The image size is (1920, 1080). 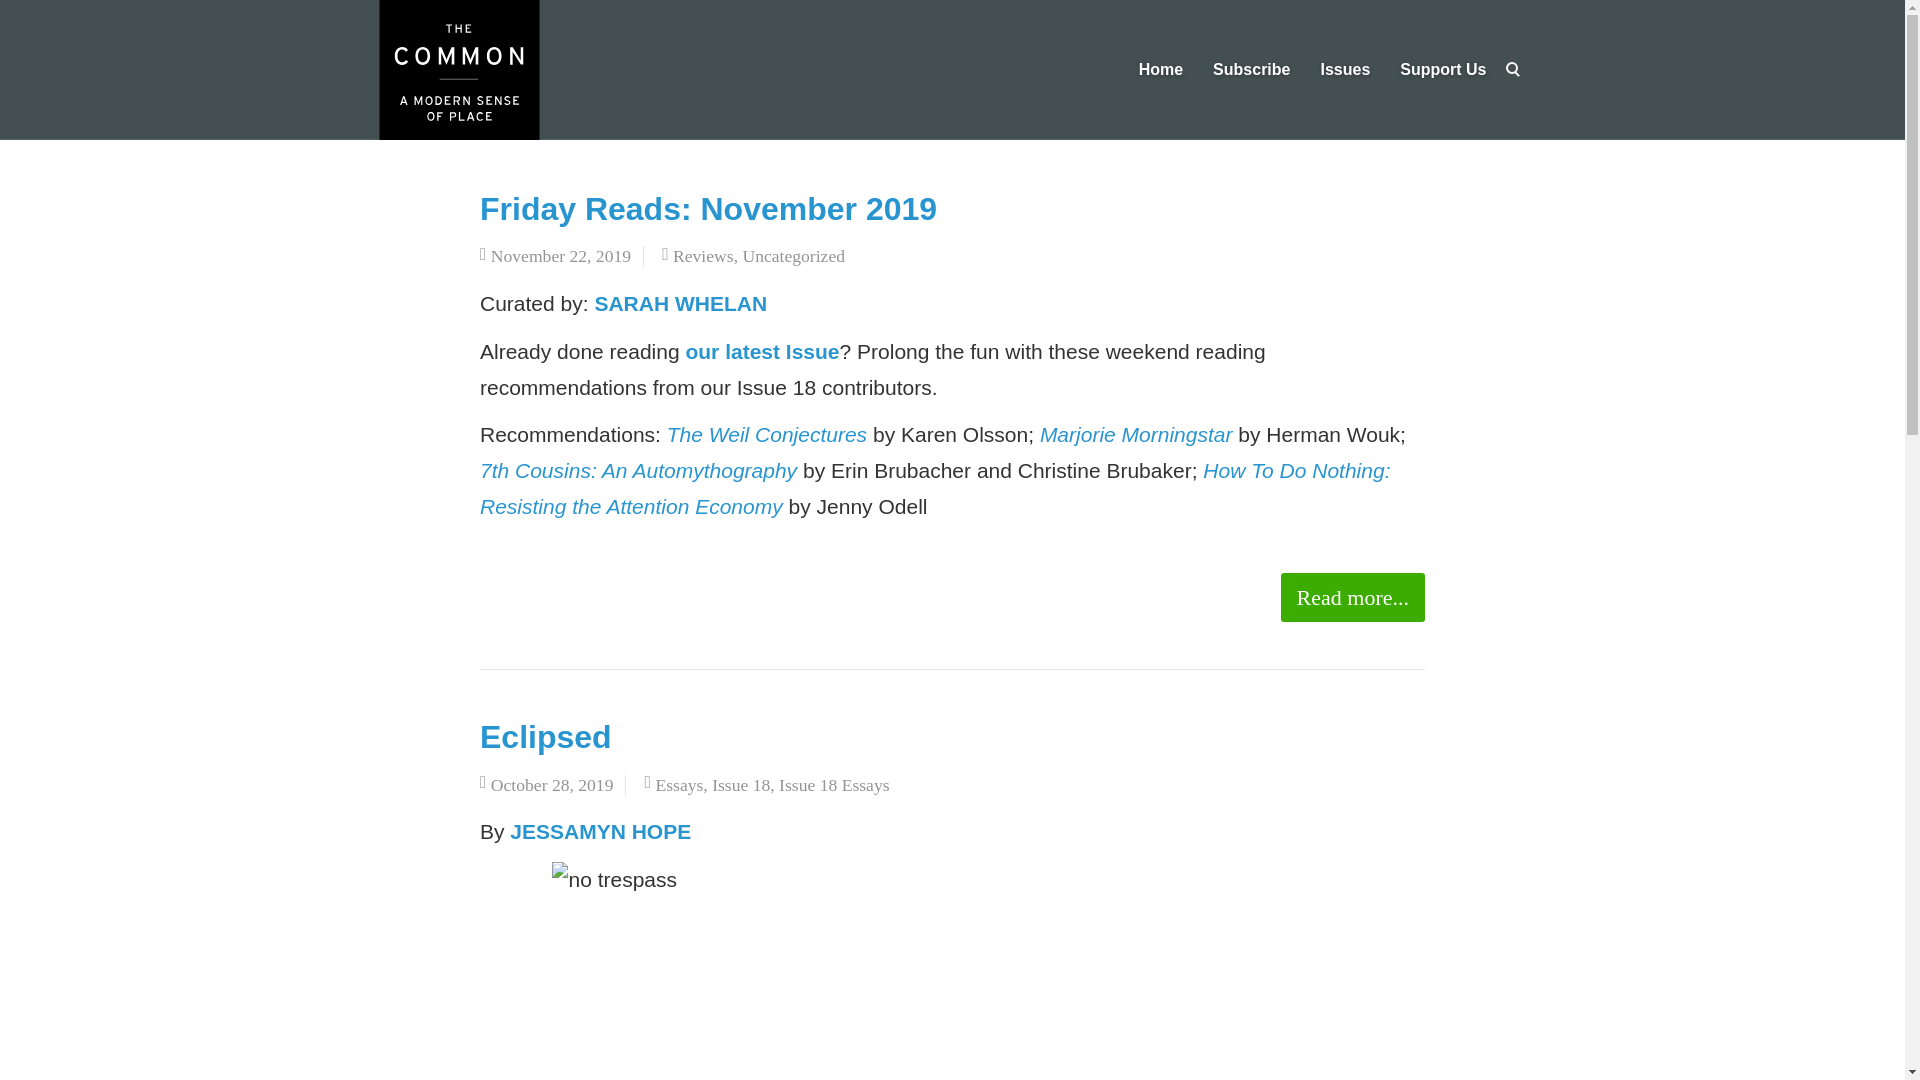 What do you see at coordinates (546, 736) in the screenshot?
I see `Eclipsed` at bounding box center [546, 736].